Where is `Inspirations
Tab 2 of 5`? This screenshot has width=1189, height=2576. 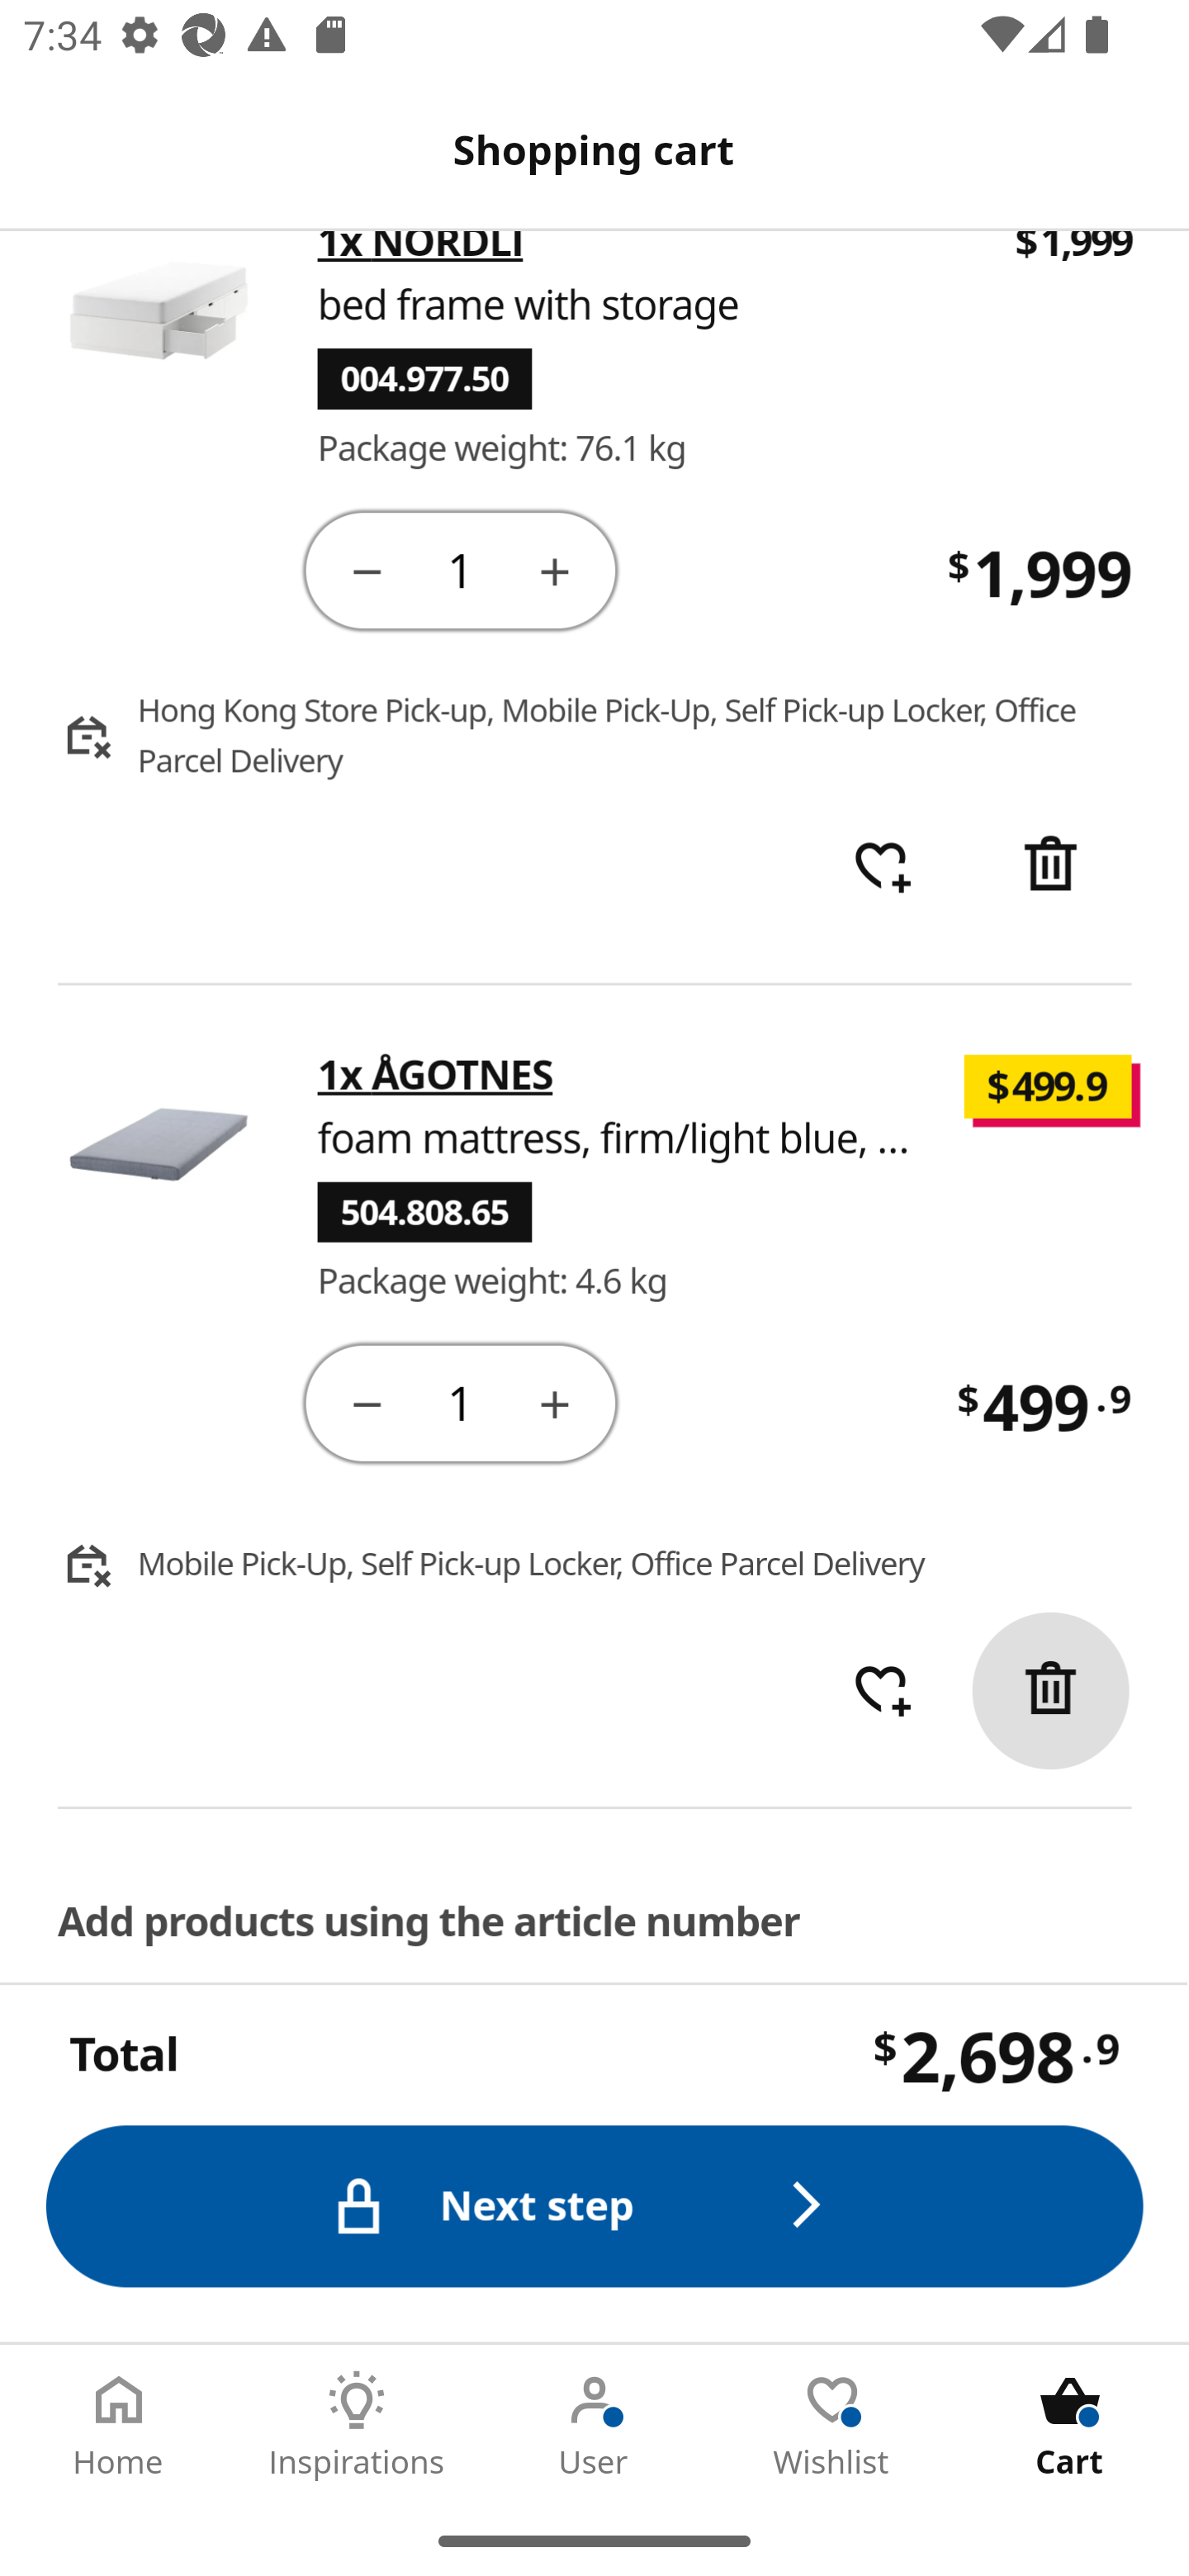
Inspirations
Tab 2 of 5 is located at coordinates (357, 2425).